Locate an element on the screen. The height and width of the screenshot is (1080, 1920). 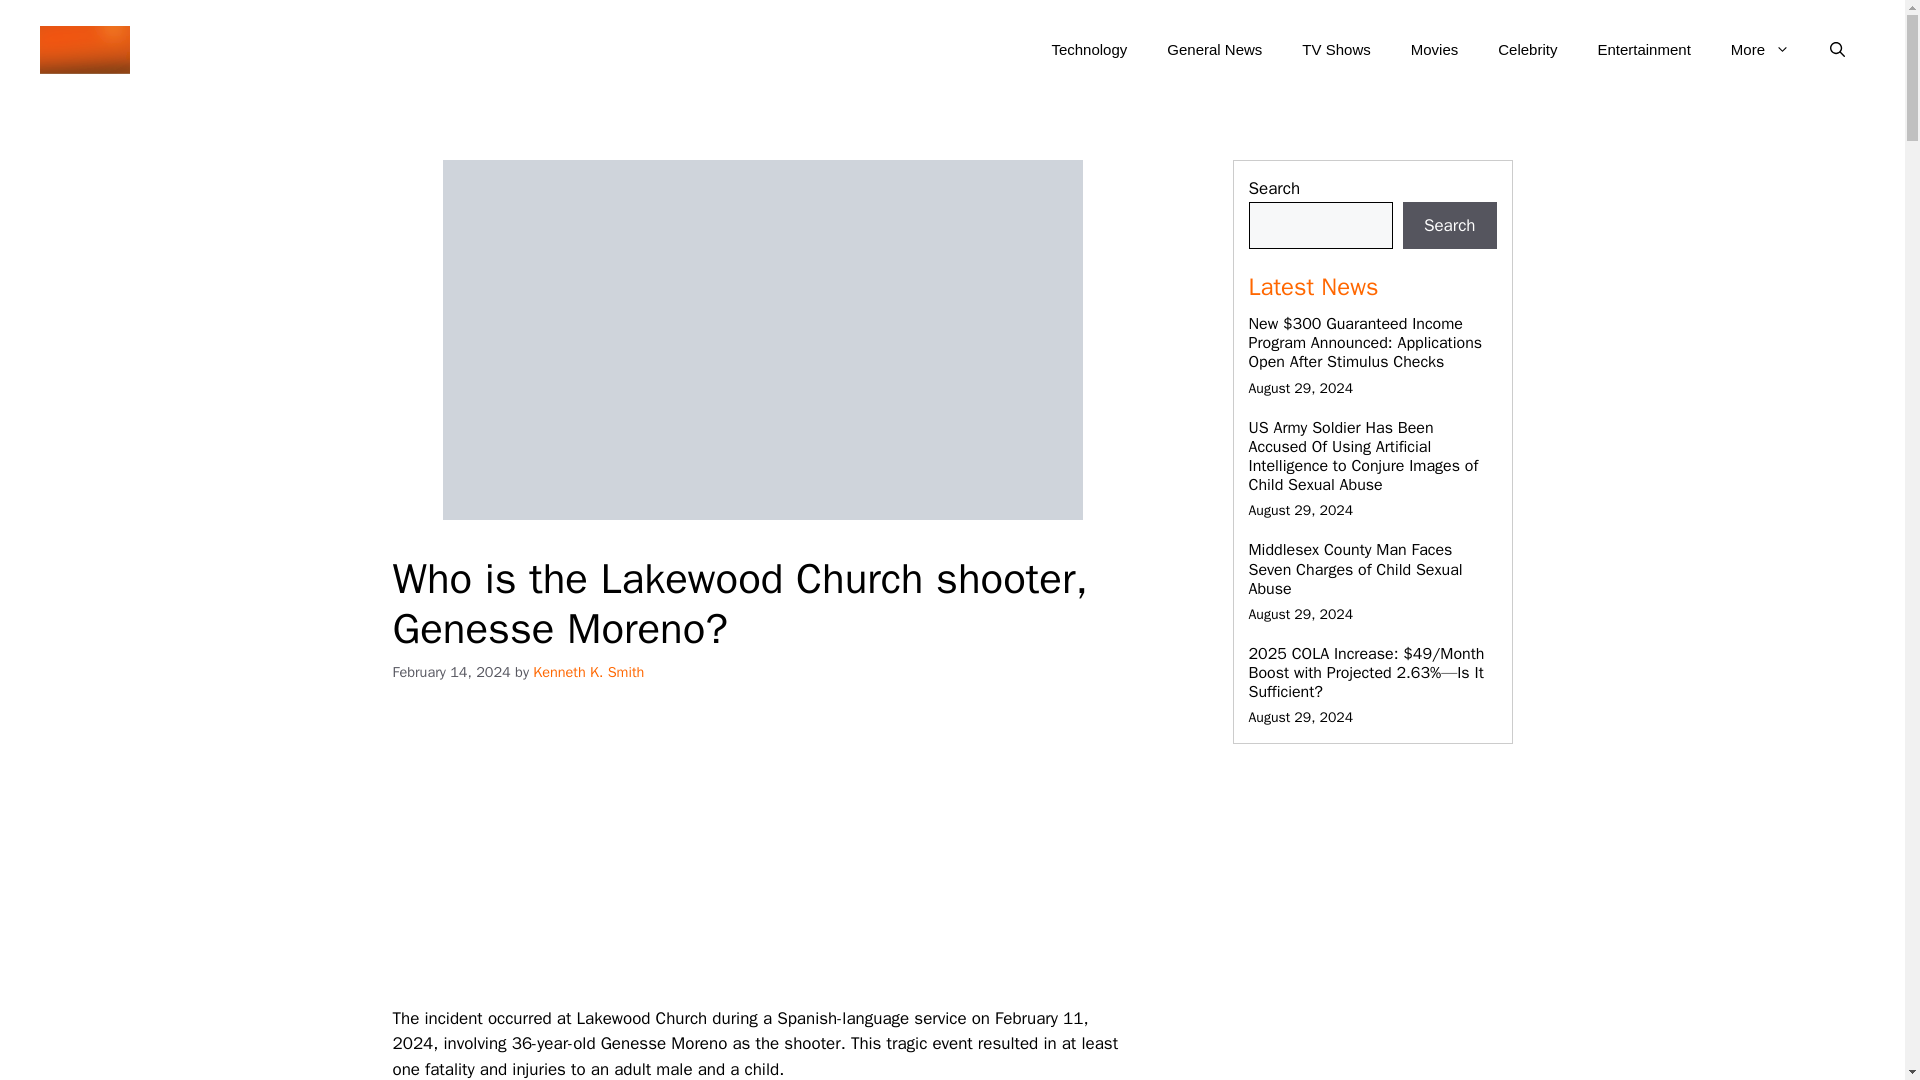
Entertainment is located at coordinates (1643, 50).